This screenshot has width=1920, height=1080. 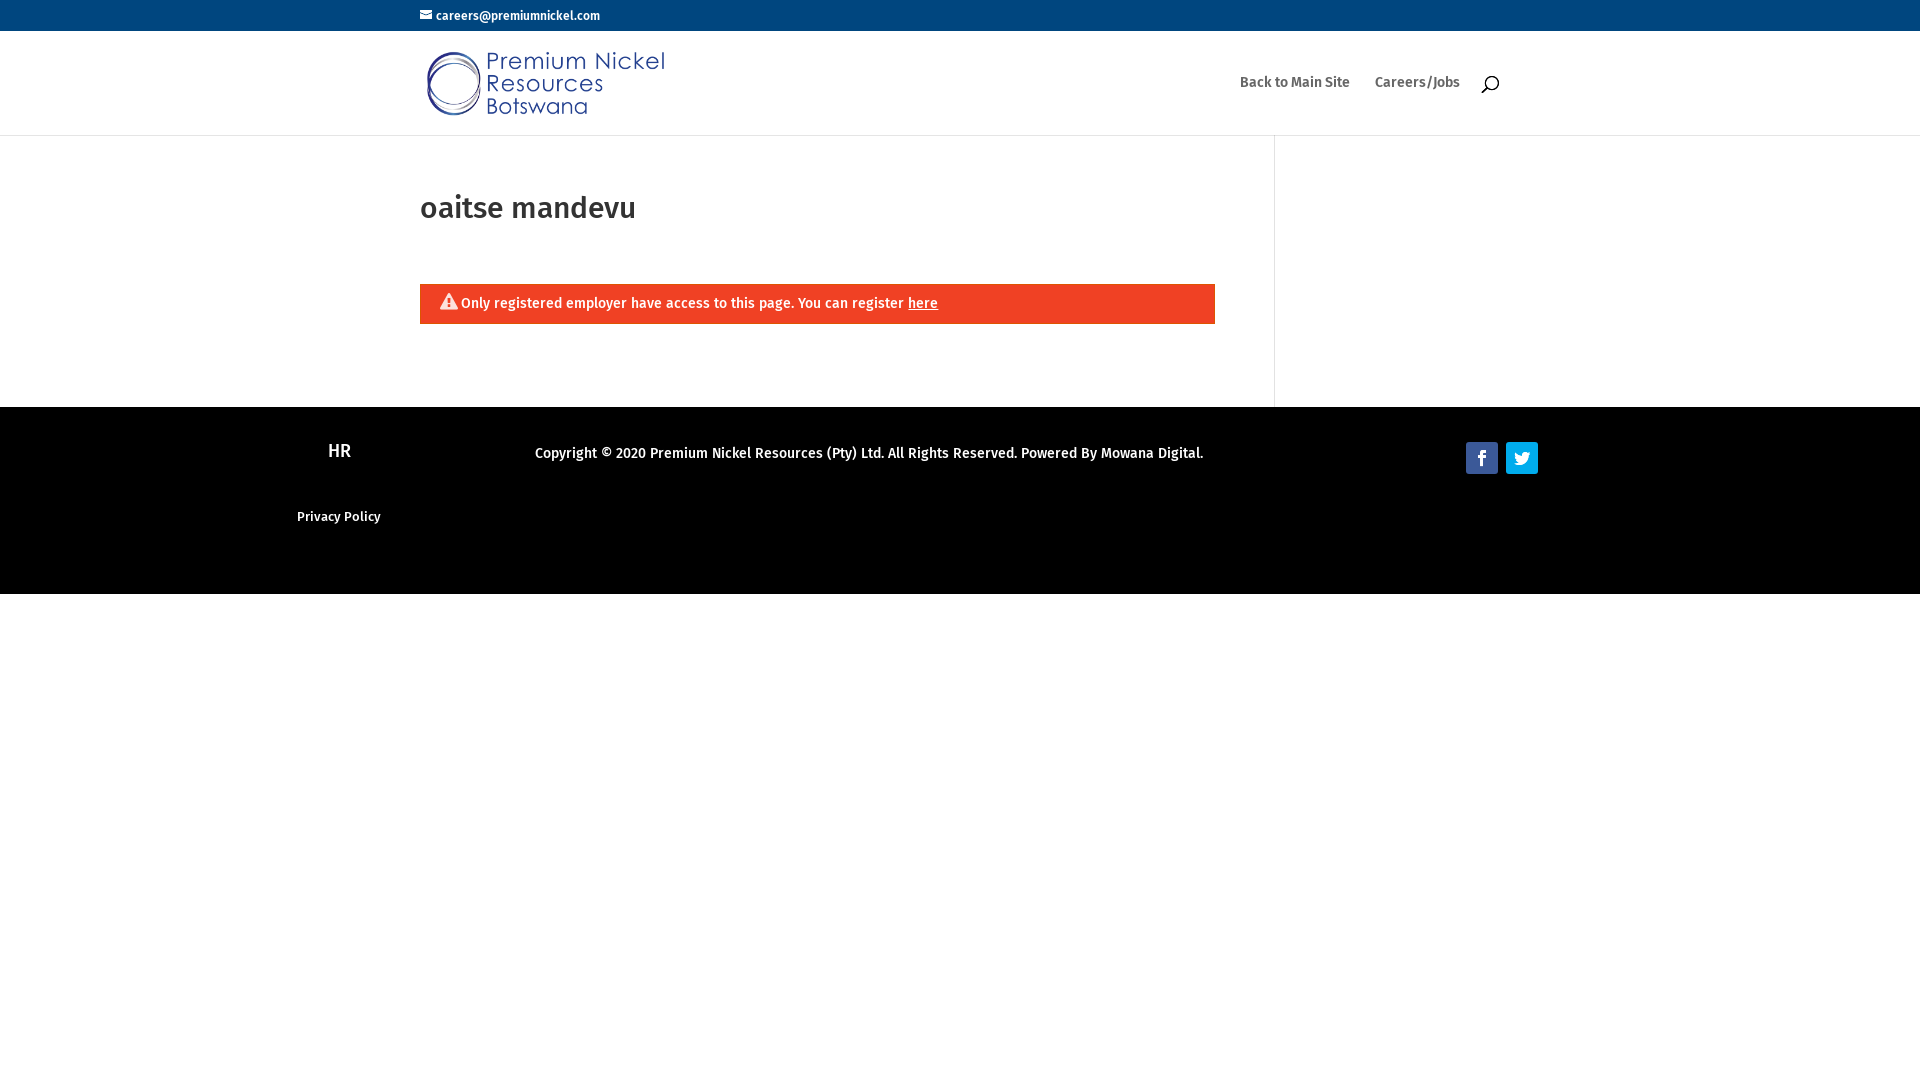 I want to click on Careers/Jobs, so click(x=1418, y=106).